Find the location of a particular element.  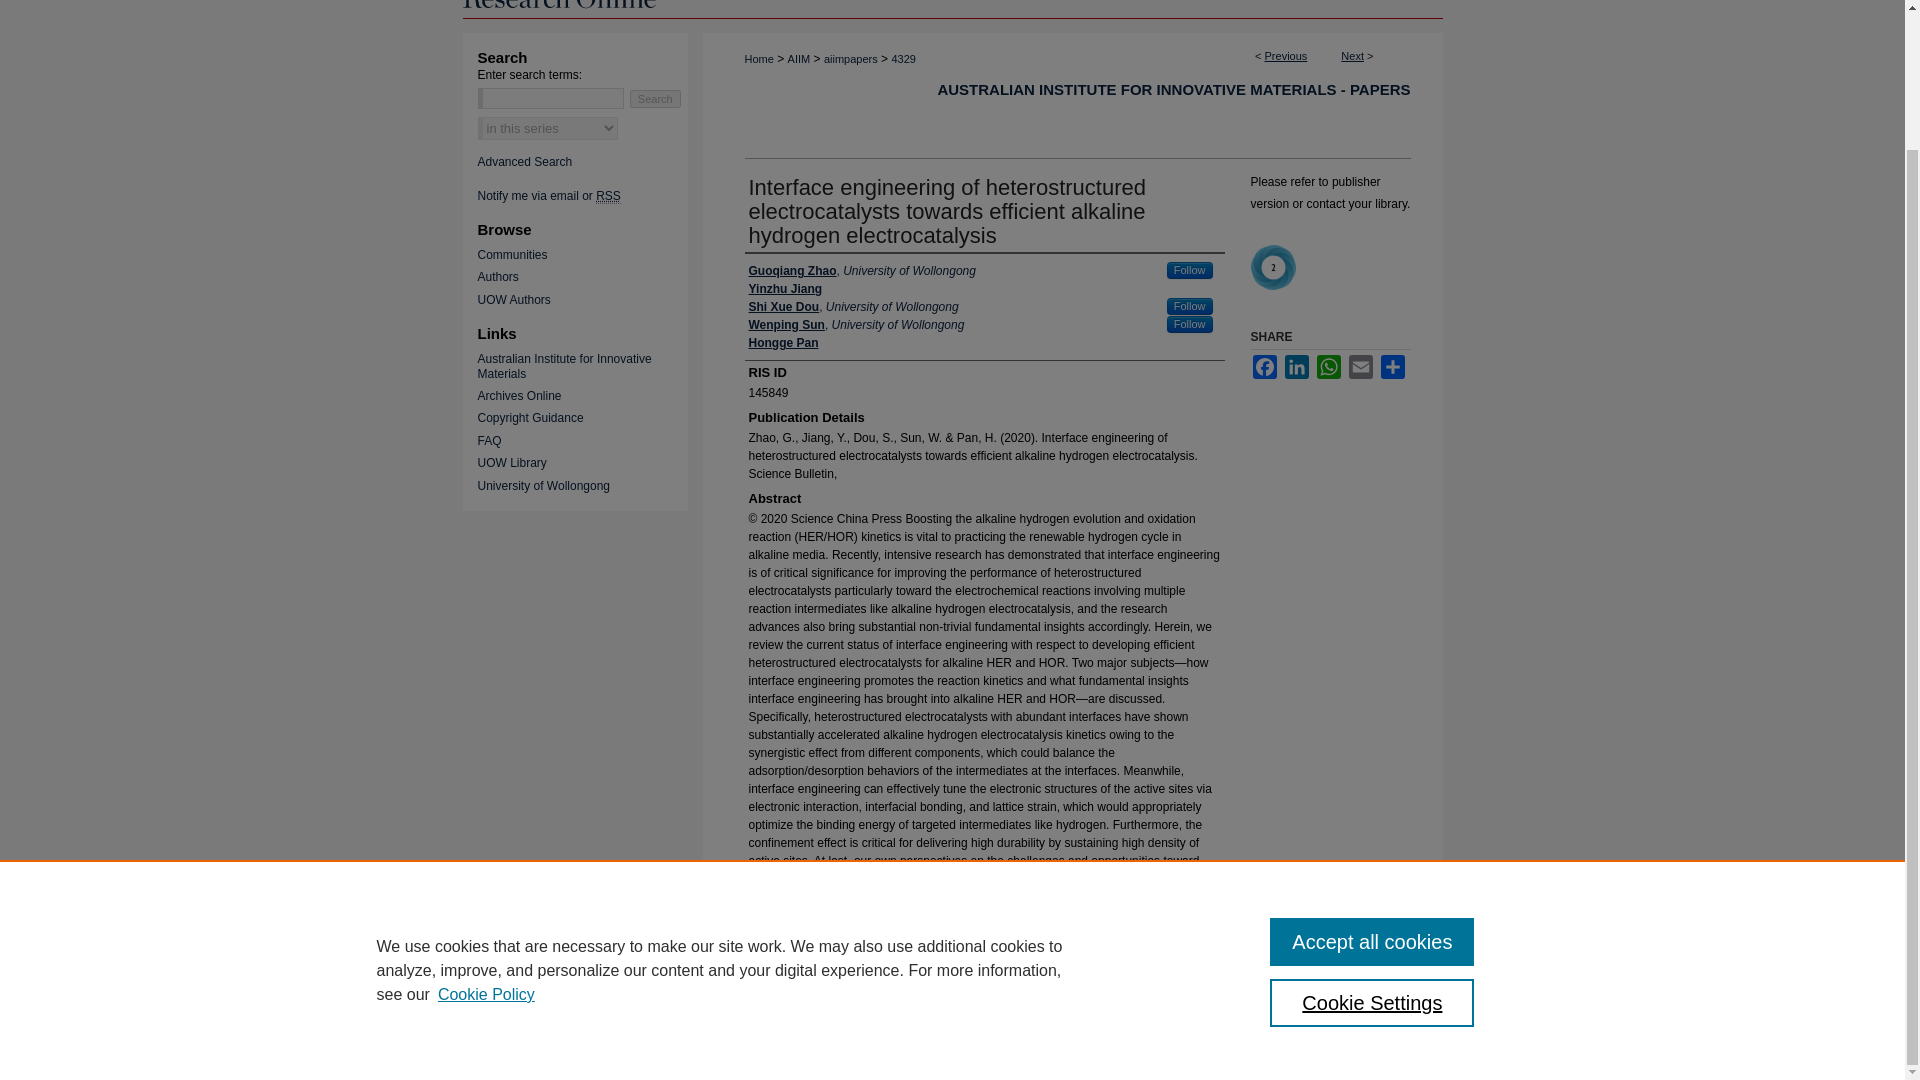

AUSTRALIAN INSTITUTE FOR INNOVATIVE MATERIALS - PAPERS is located at coordinates (1172, 90).